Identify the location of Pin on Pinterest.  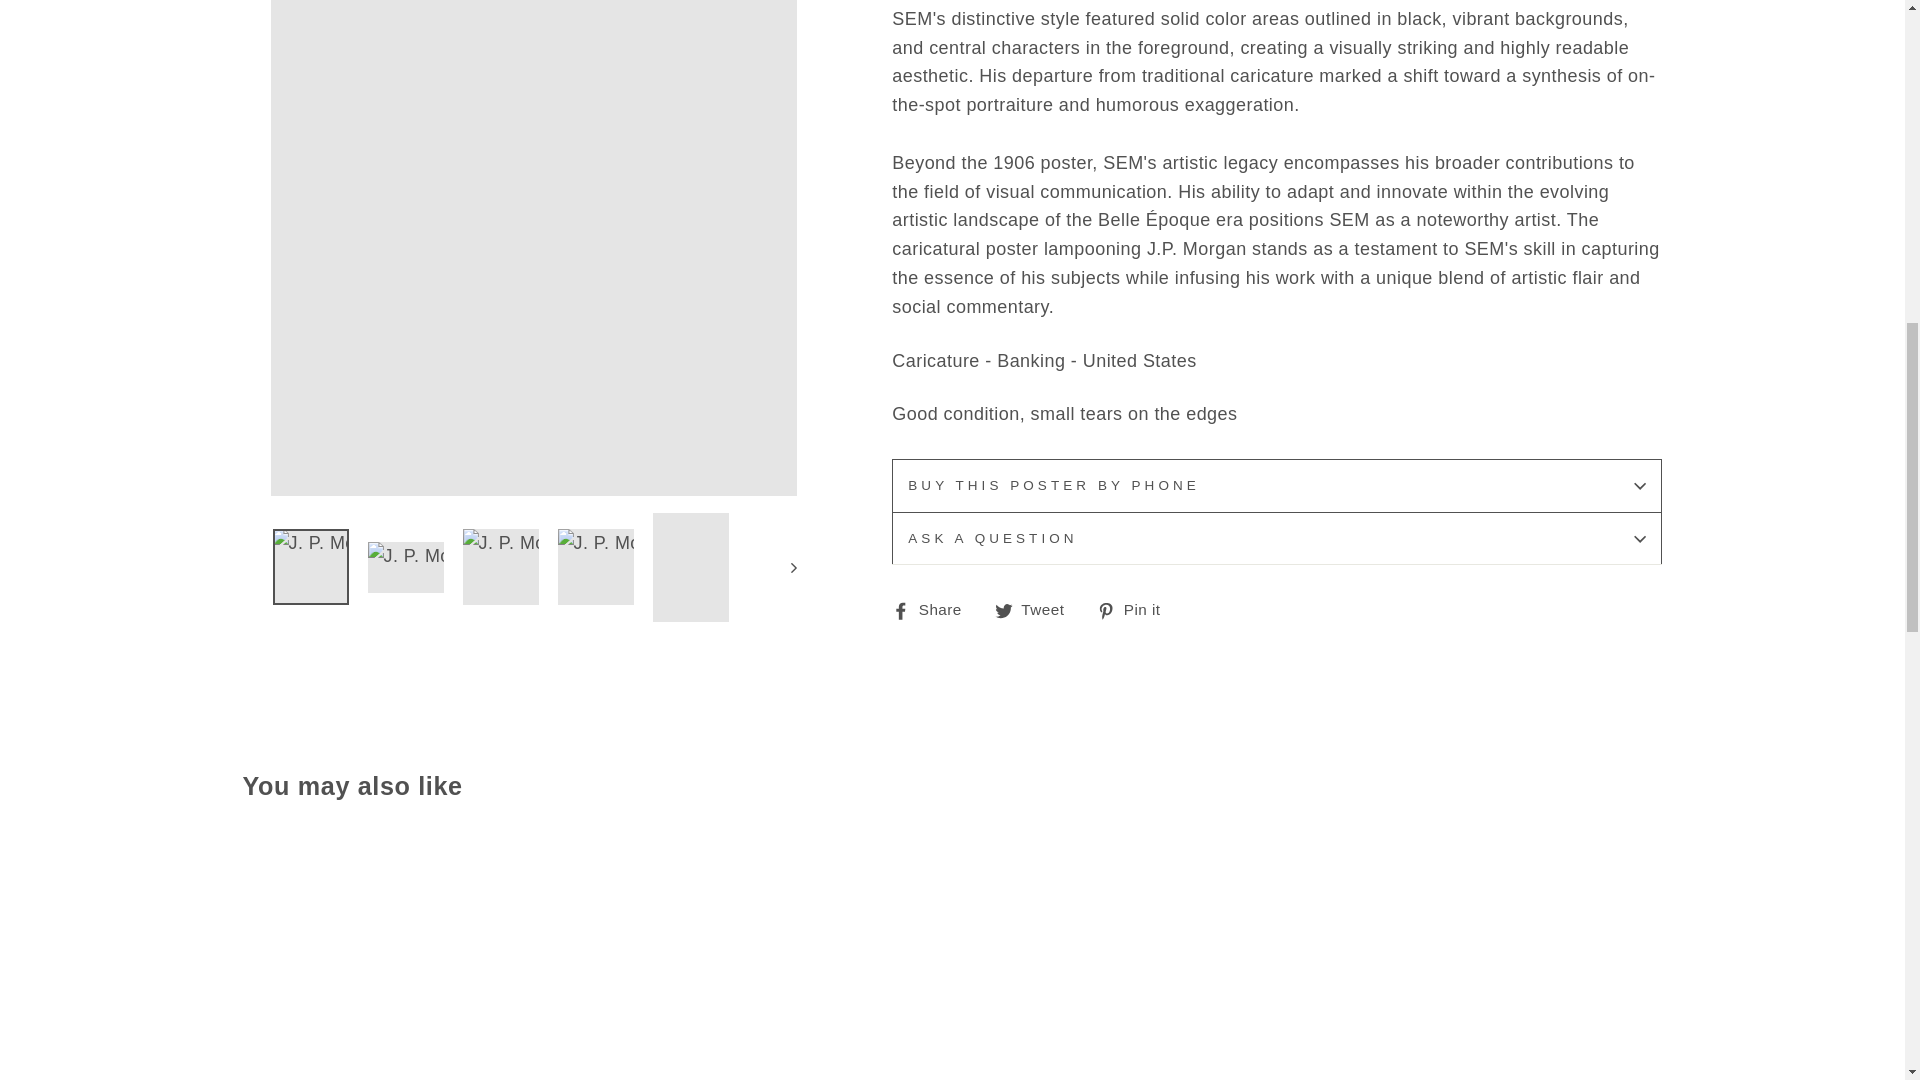
(1136, 610).